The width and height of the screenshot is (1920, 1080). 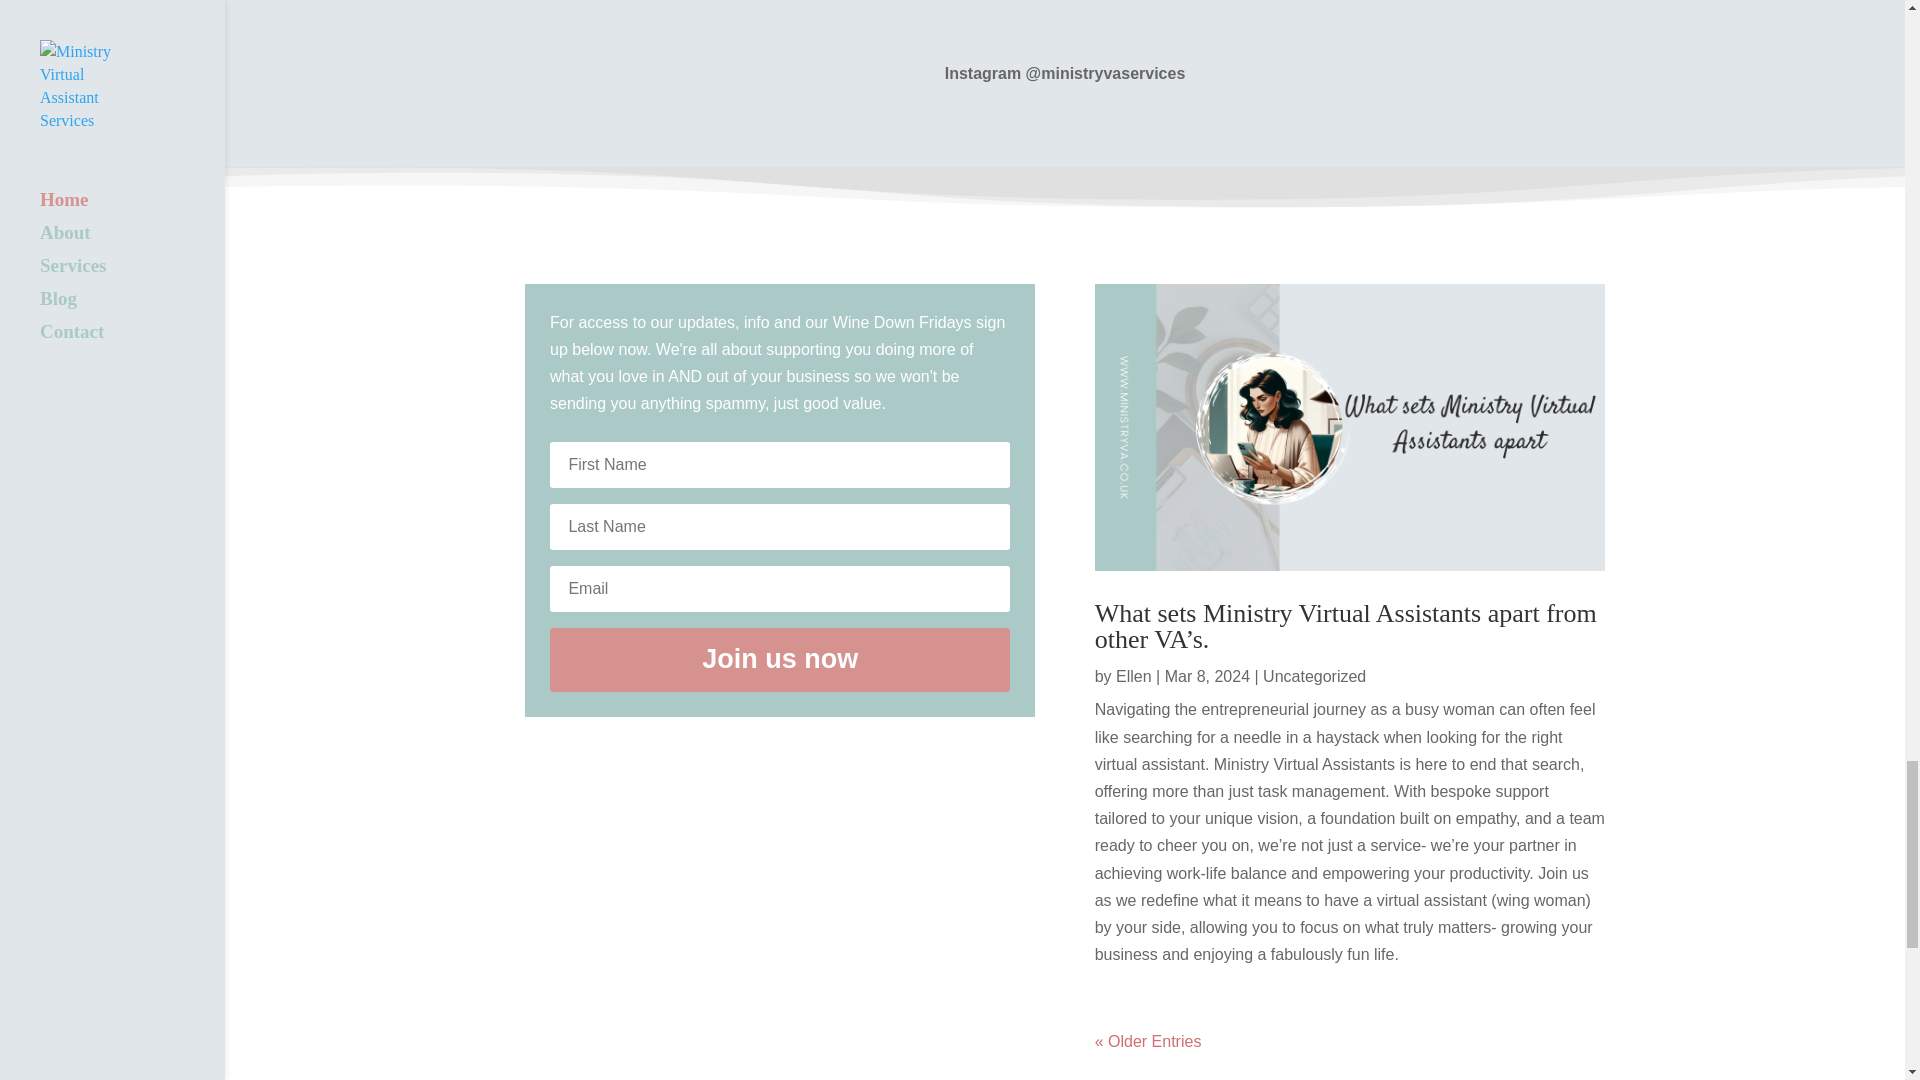 I want to click on Join us now, so click(x=779, y=660).